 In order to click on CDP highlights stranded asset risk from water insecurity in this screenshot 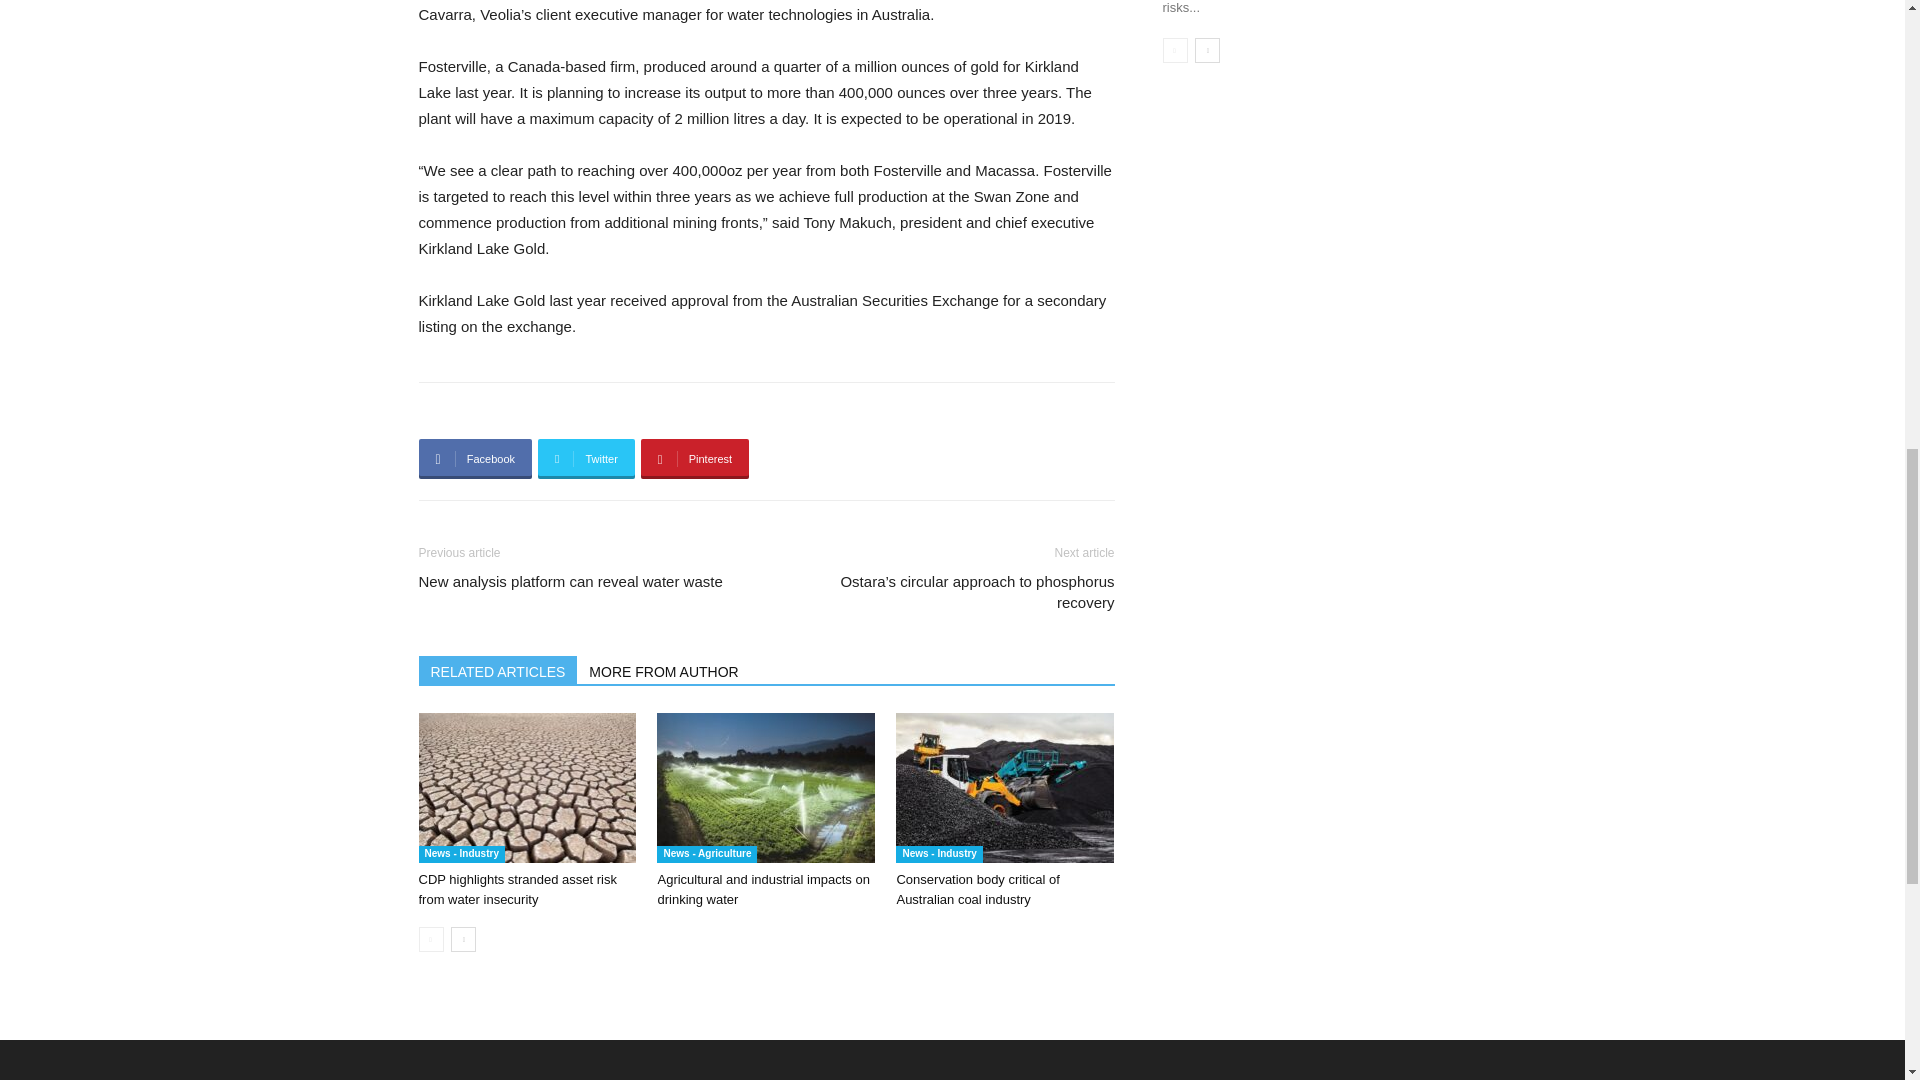, I will do `click(526, 787)`.